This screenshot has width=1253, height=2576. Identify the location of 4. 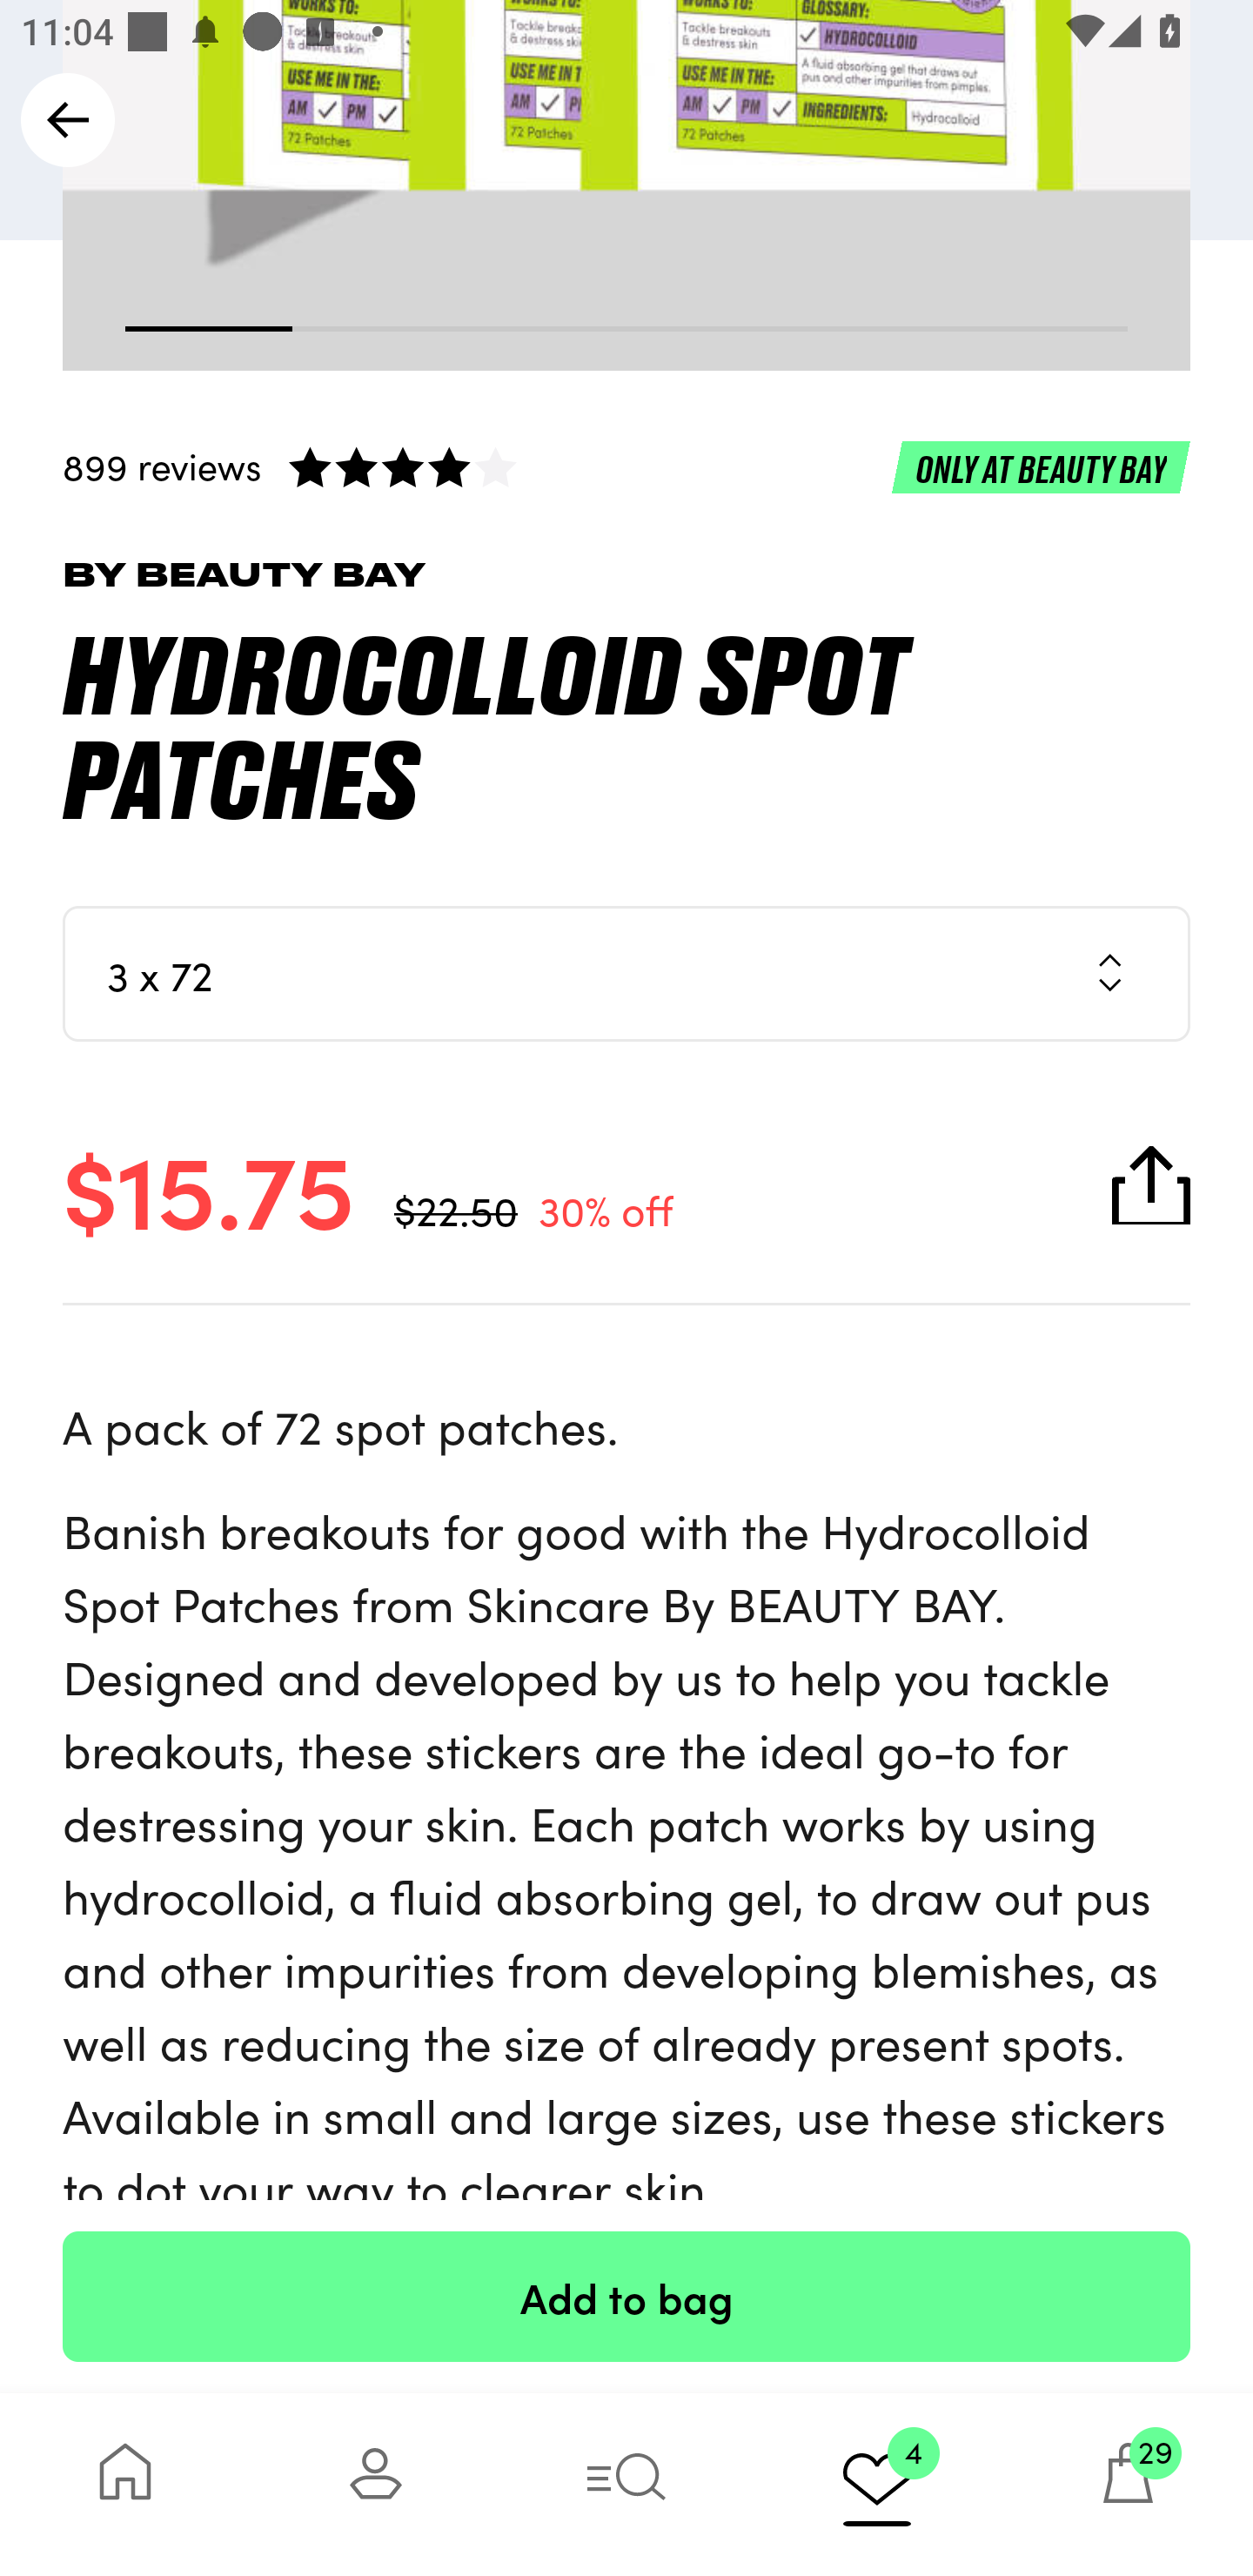
(877, 2484).